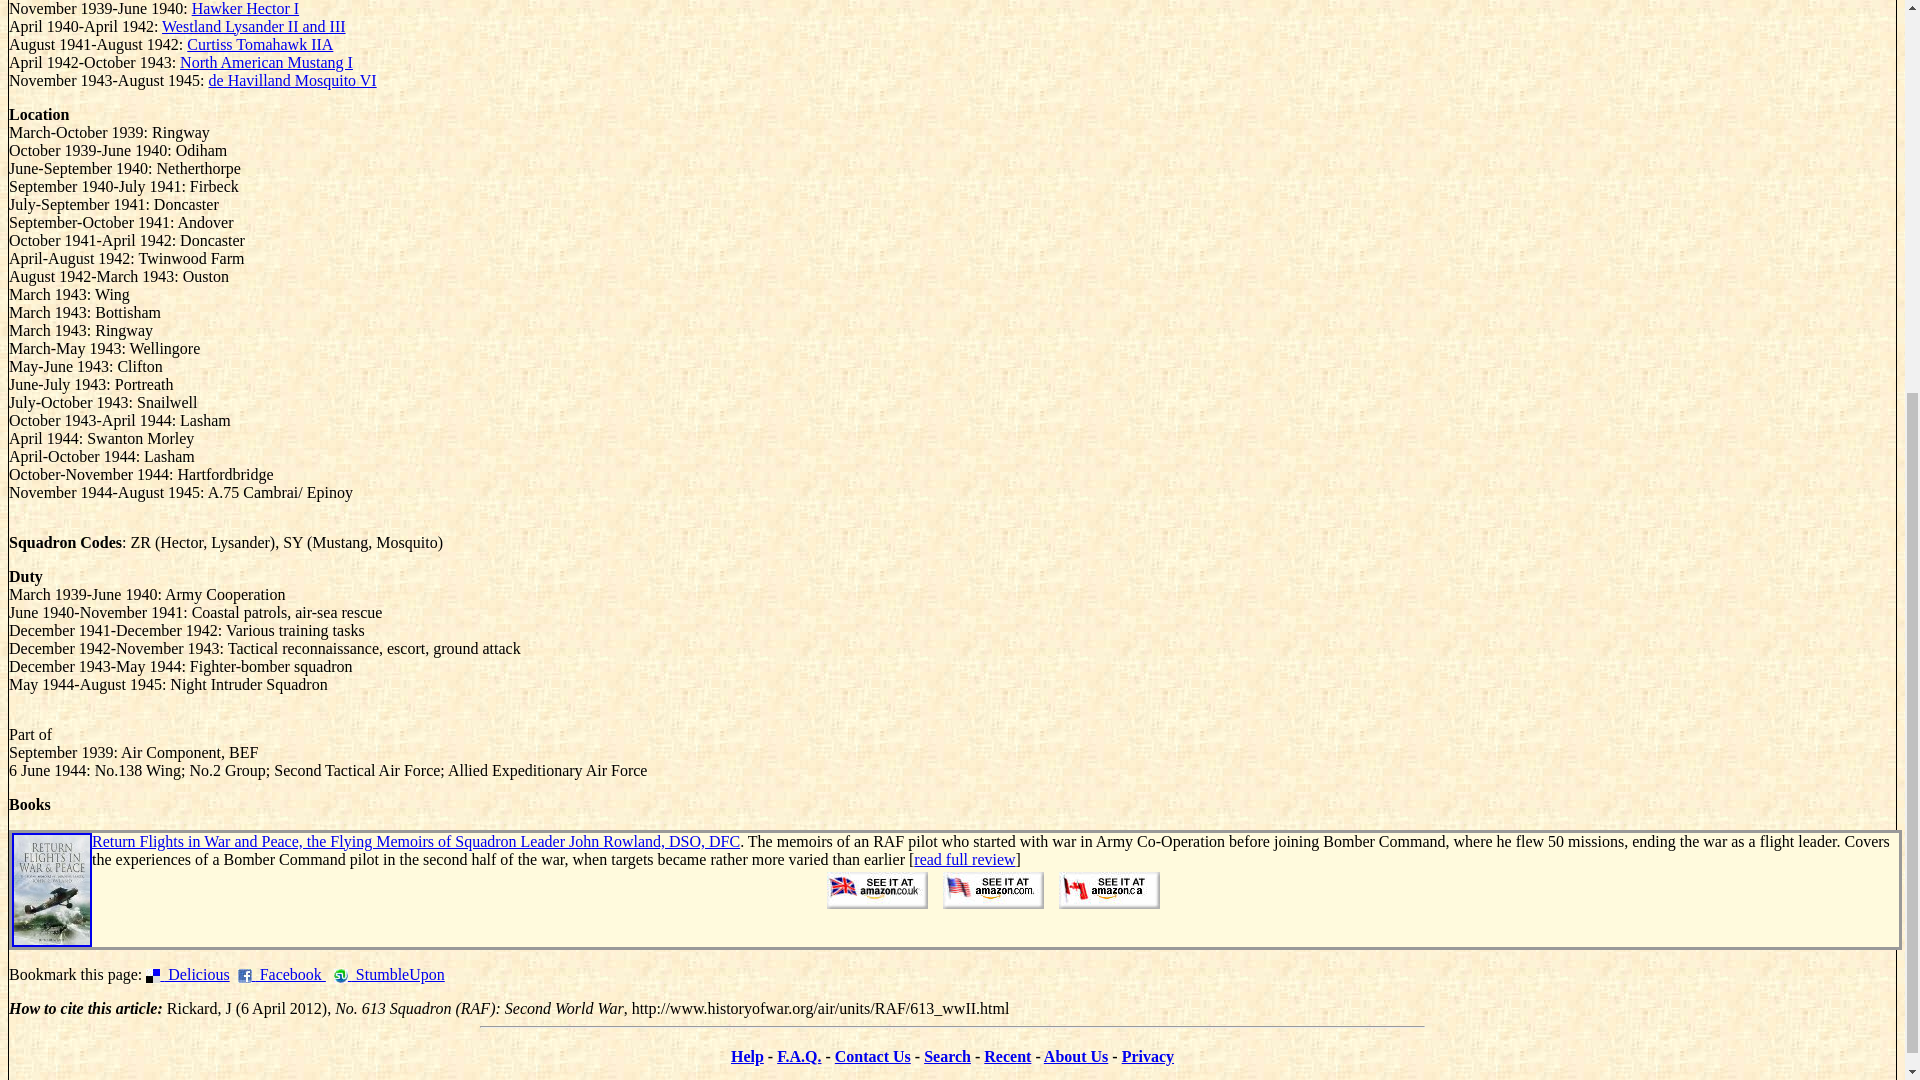 This screenshot has width=1920, height=1080. Describe the element at coordinates (282, 974) in the screenshot. I see ` Facebook` at that location.